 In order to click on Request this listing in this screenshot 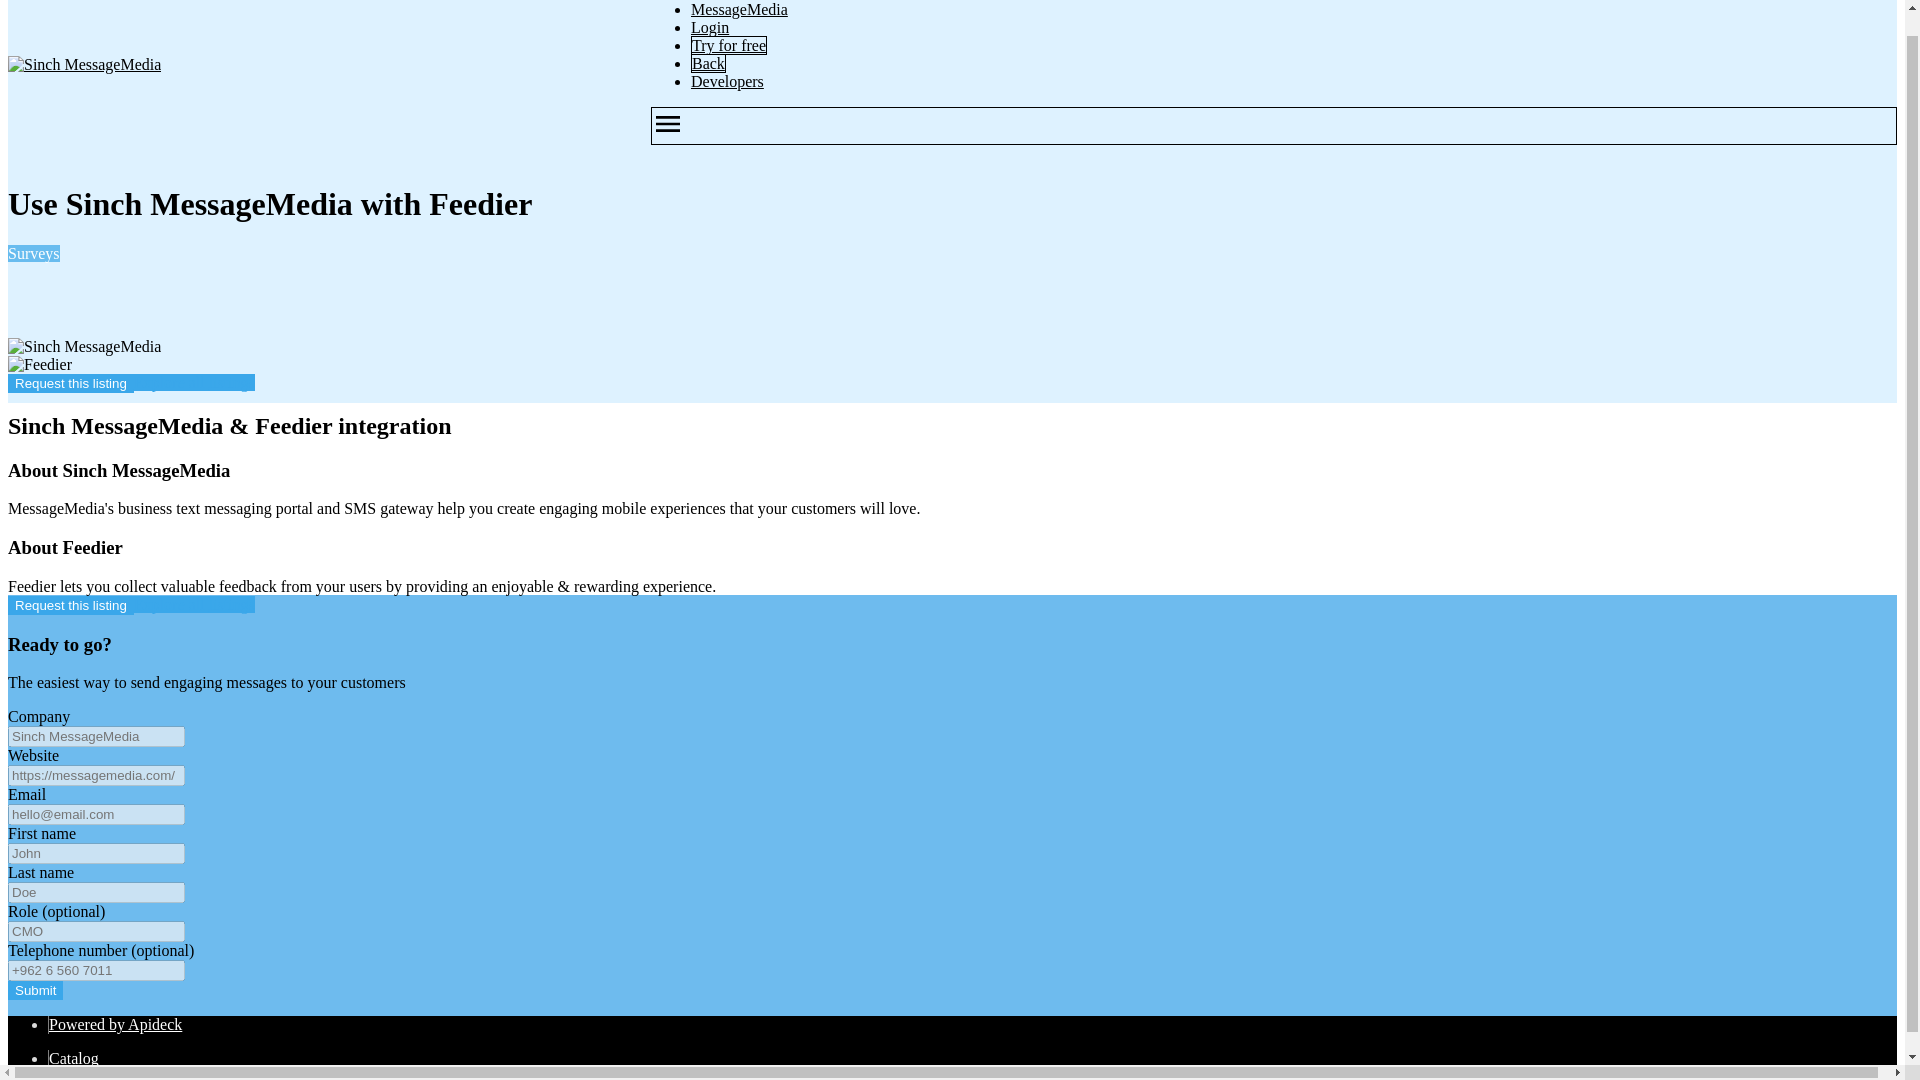, I will do `click(70, 383)`.